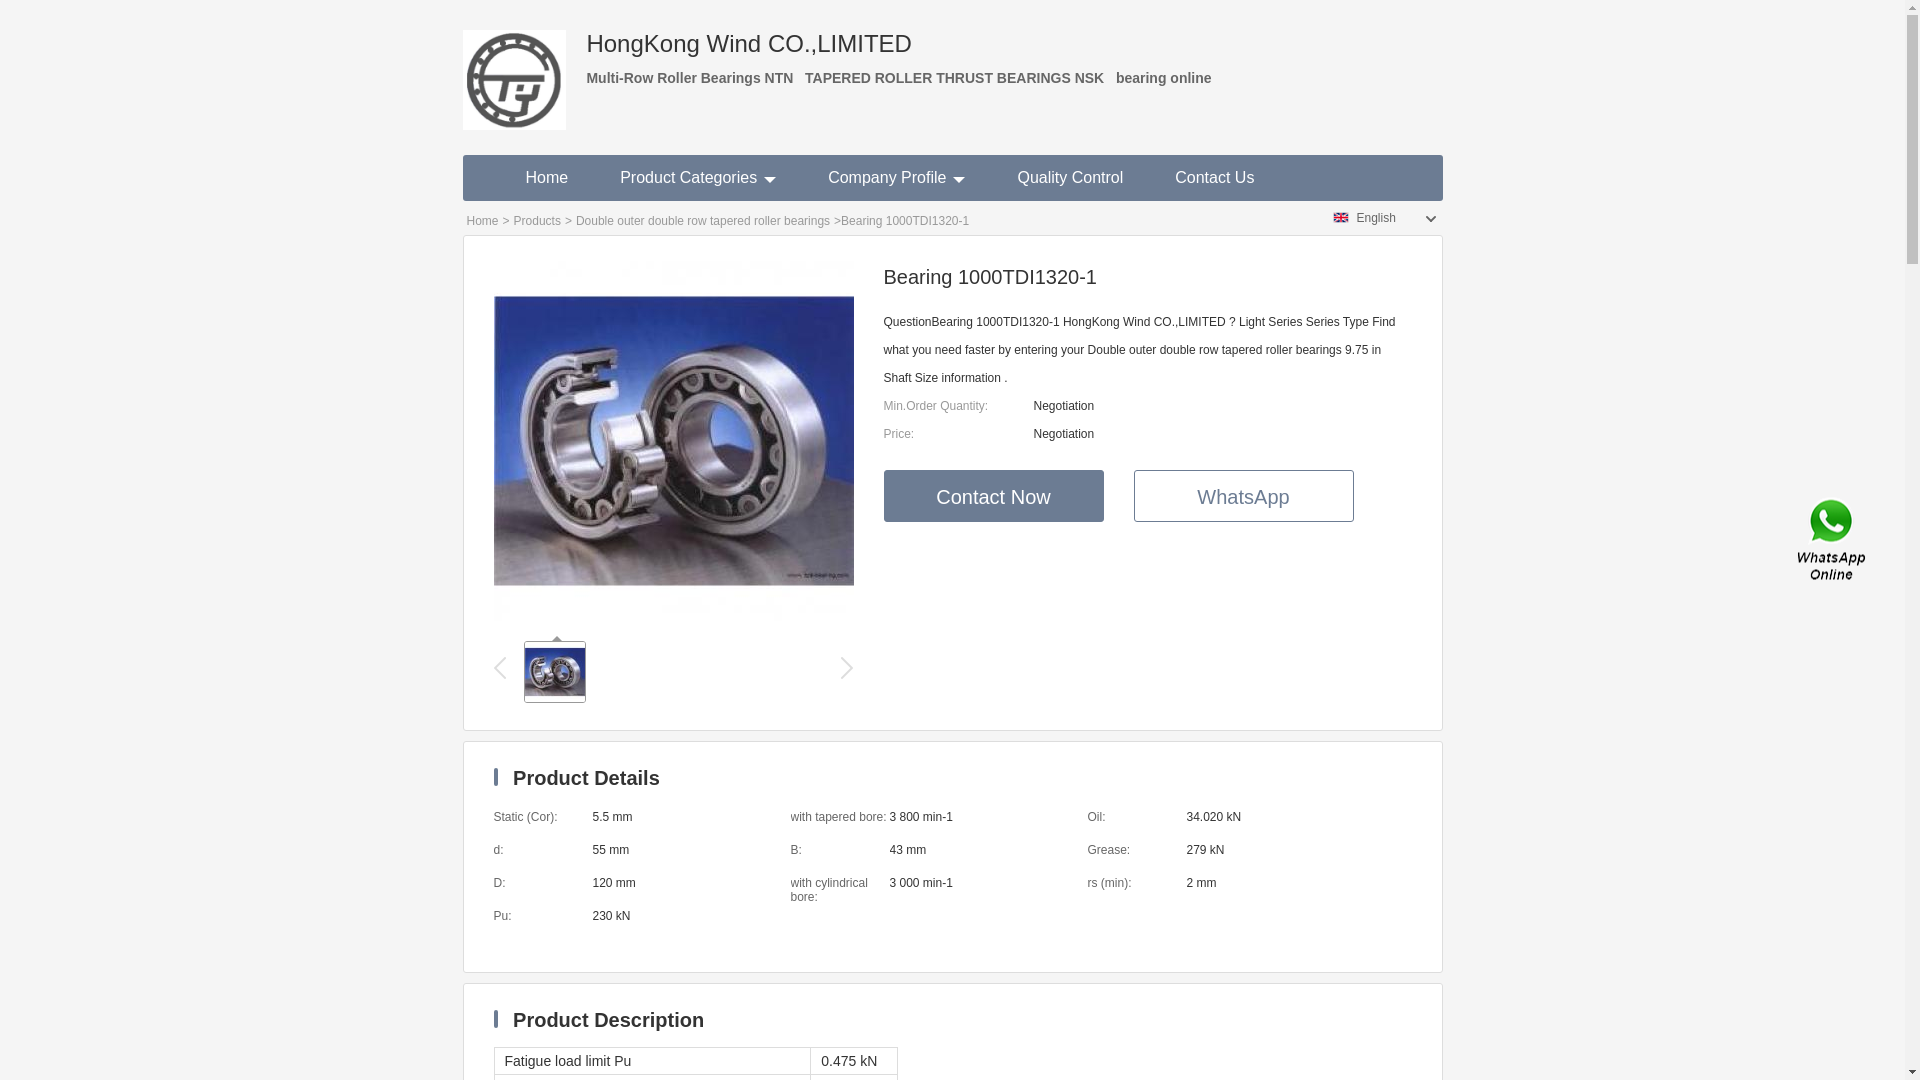  What do you see at coordinates (674, 615) in the screenshot?
I see `Bearing 1000TDI1320-1 image` at bounding box center [674, 615].